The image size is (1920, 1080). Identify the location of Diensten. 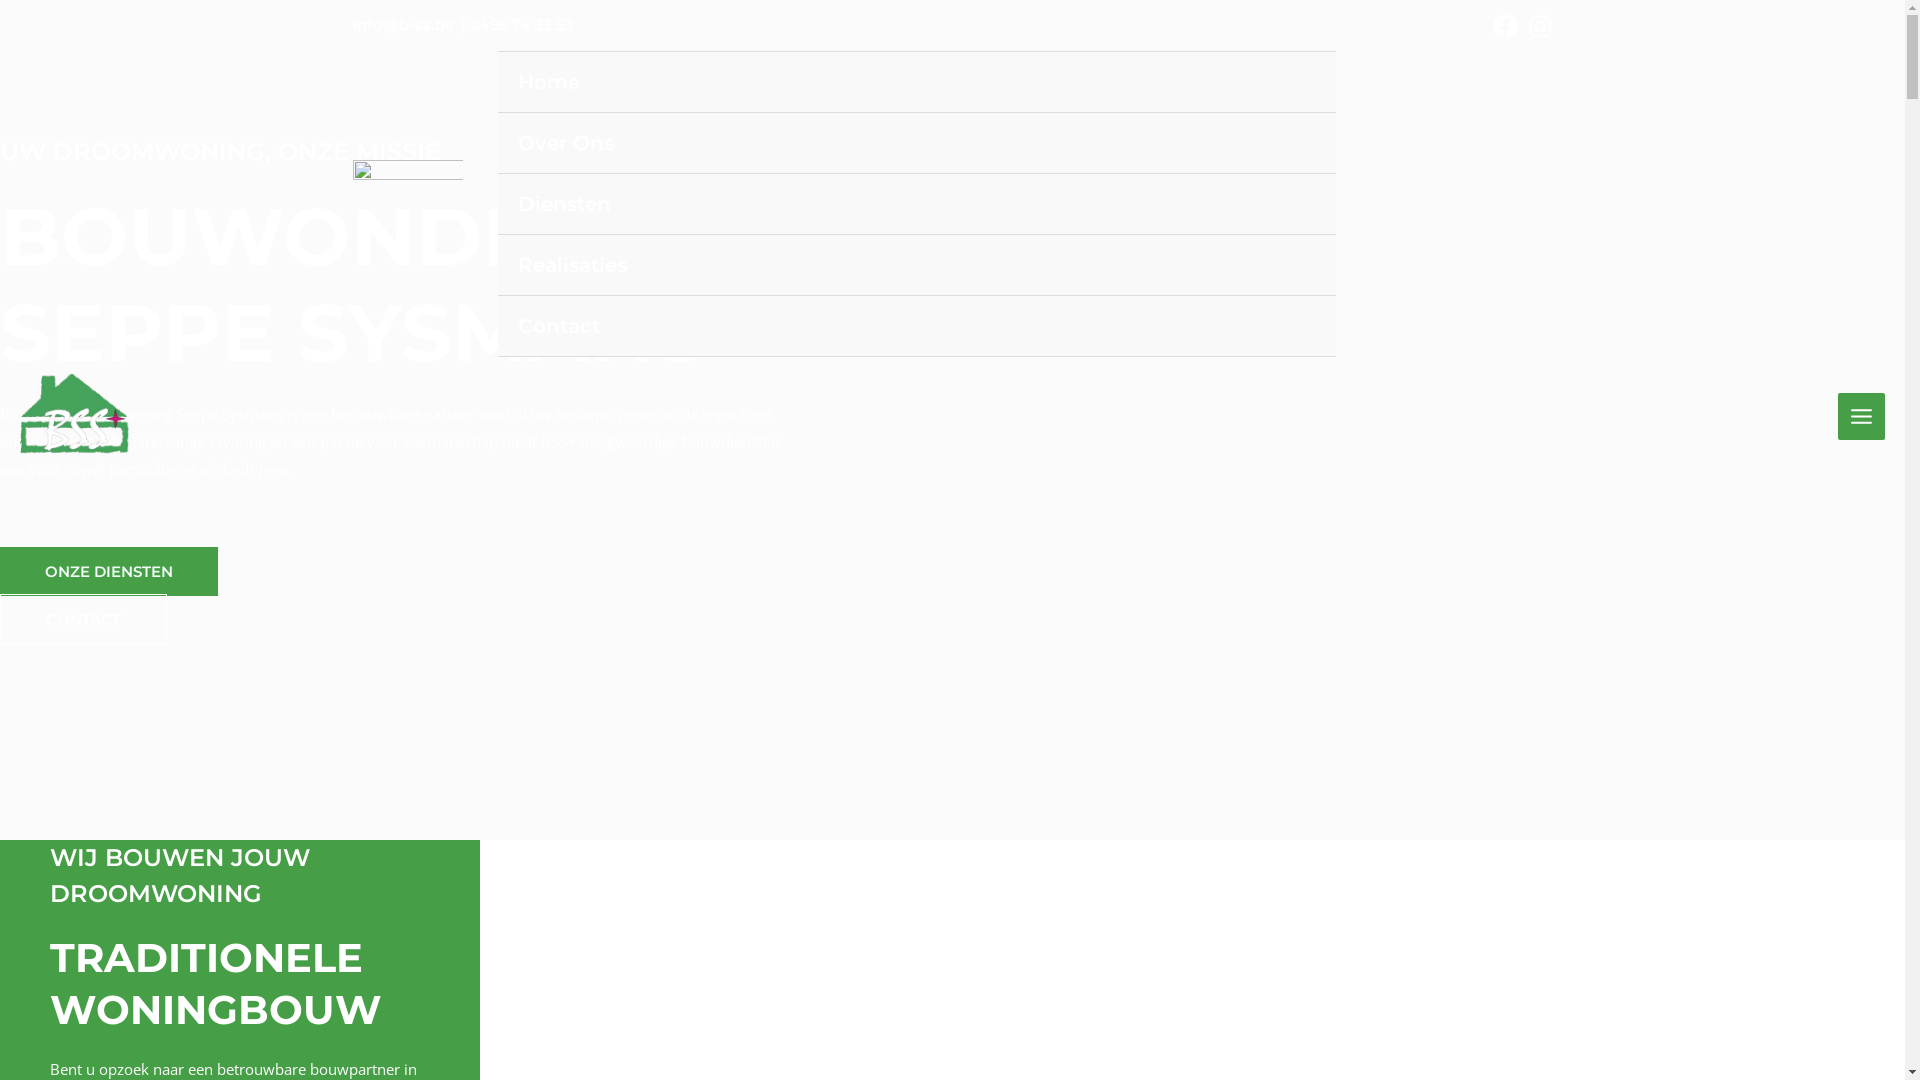
(918, 204).